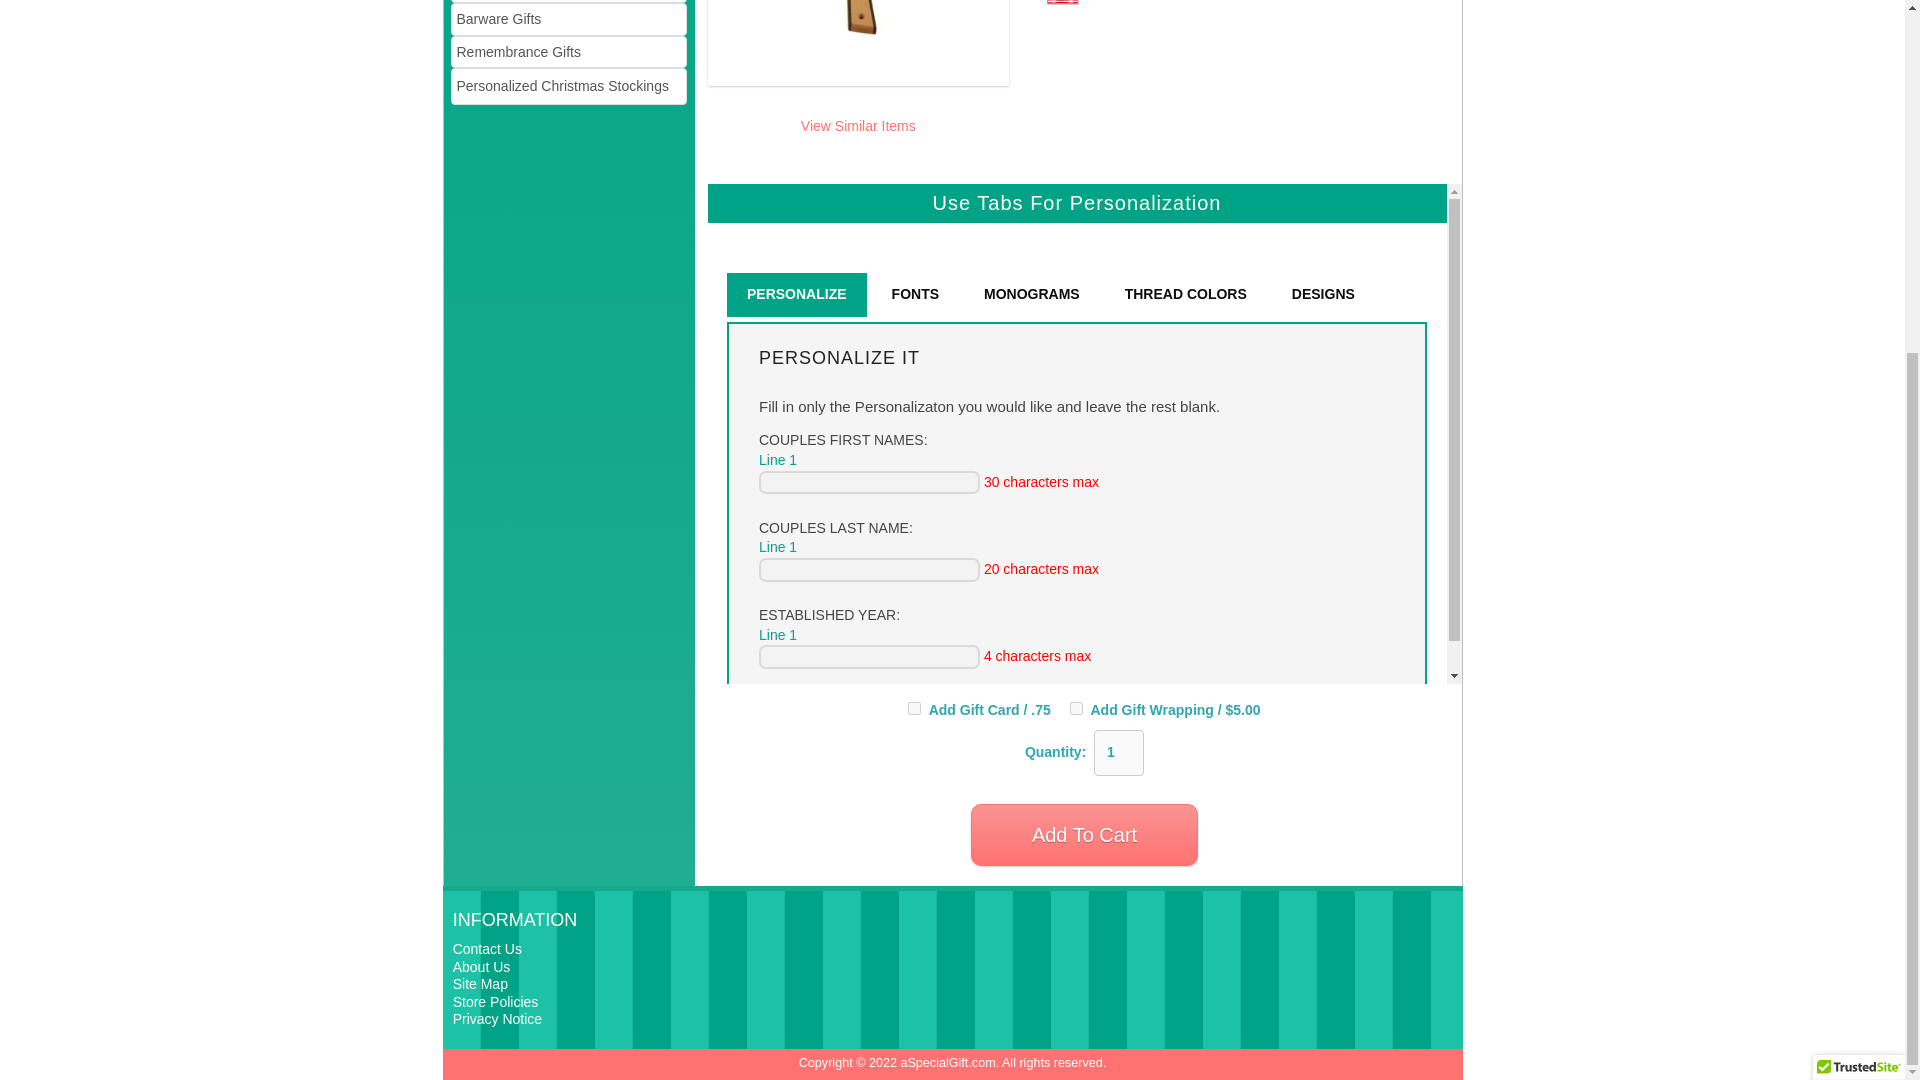 The image size is (1920, 1080). What do you see at coordinates (568, 19) in the screenshot?
I see `Barware Gifts` at bounding box center [568, 19].